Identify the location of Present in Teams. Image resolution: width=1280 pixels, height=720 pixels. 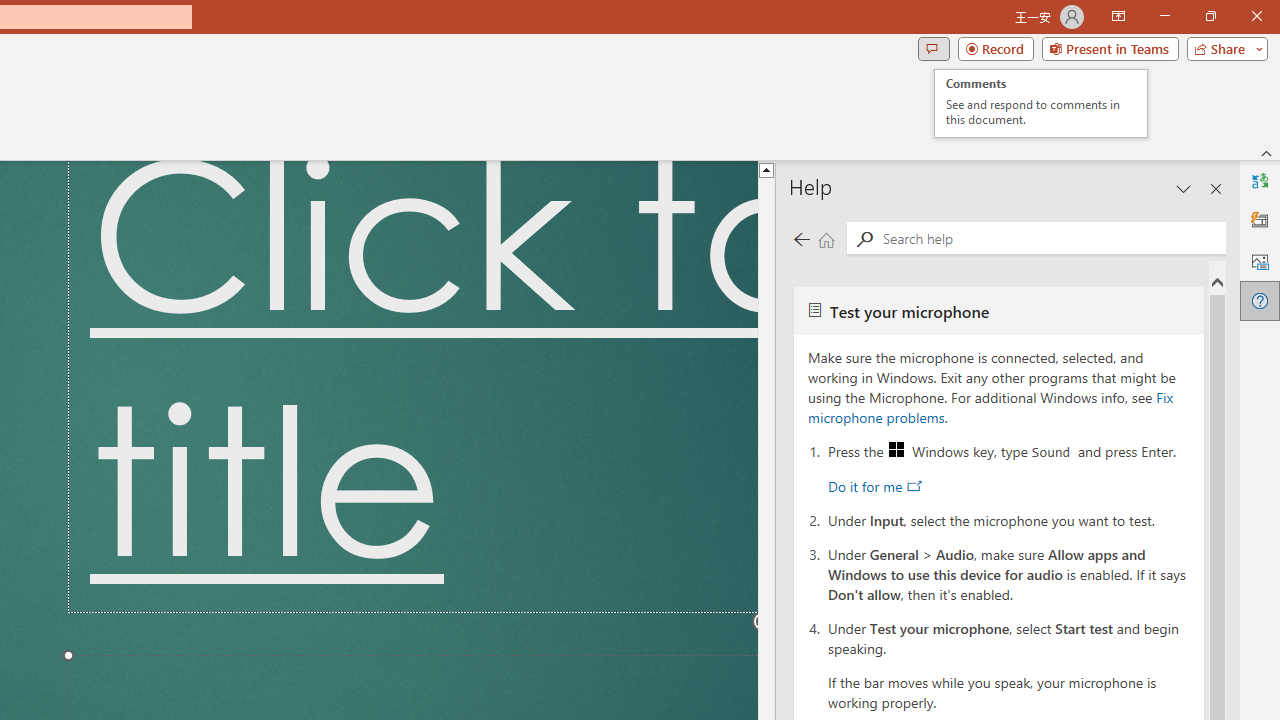
(933, 48).